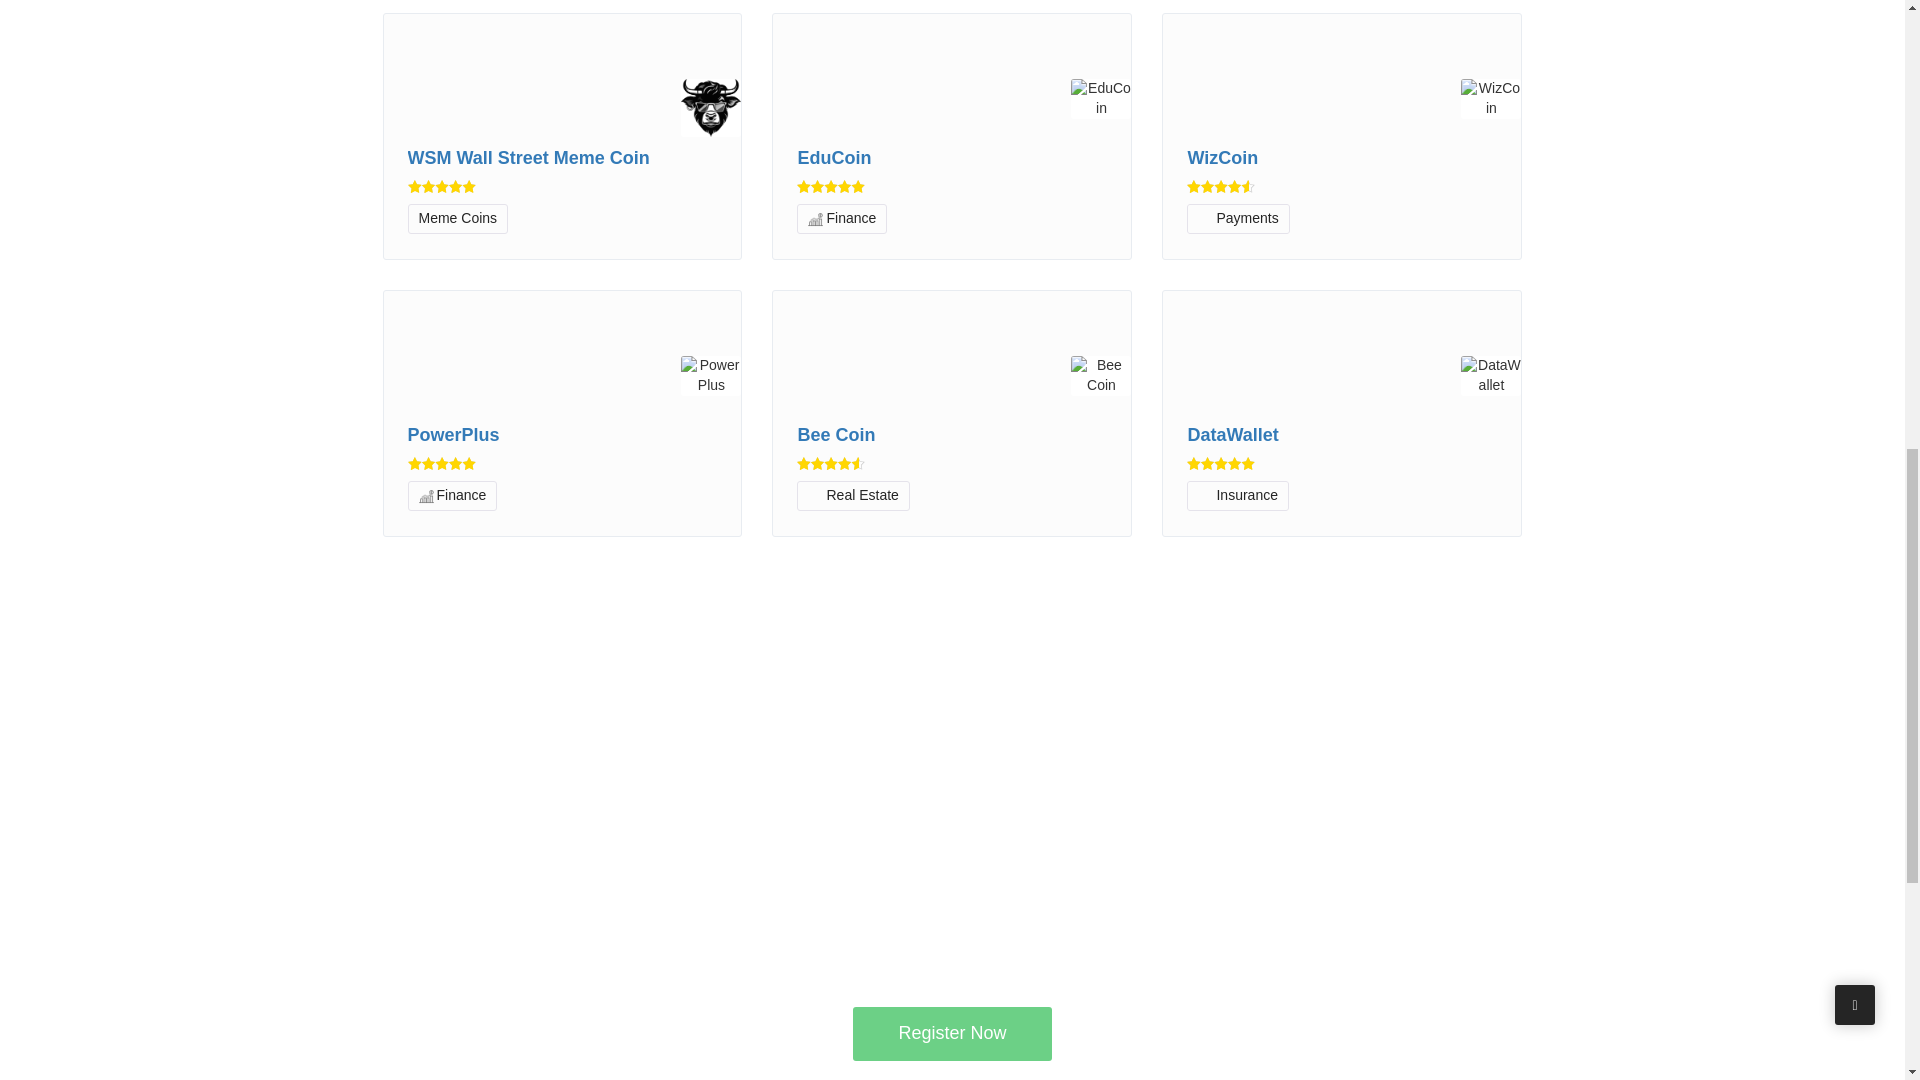  I want to click on WizCoin, so click(1342, 158).